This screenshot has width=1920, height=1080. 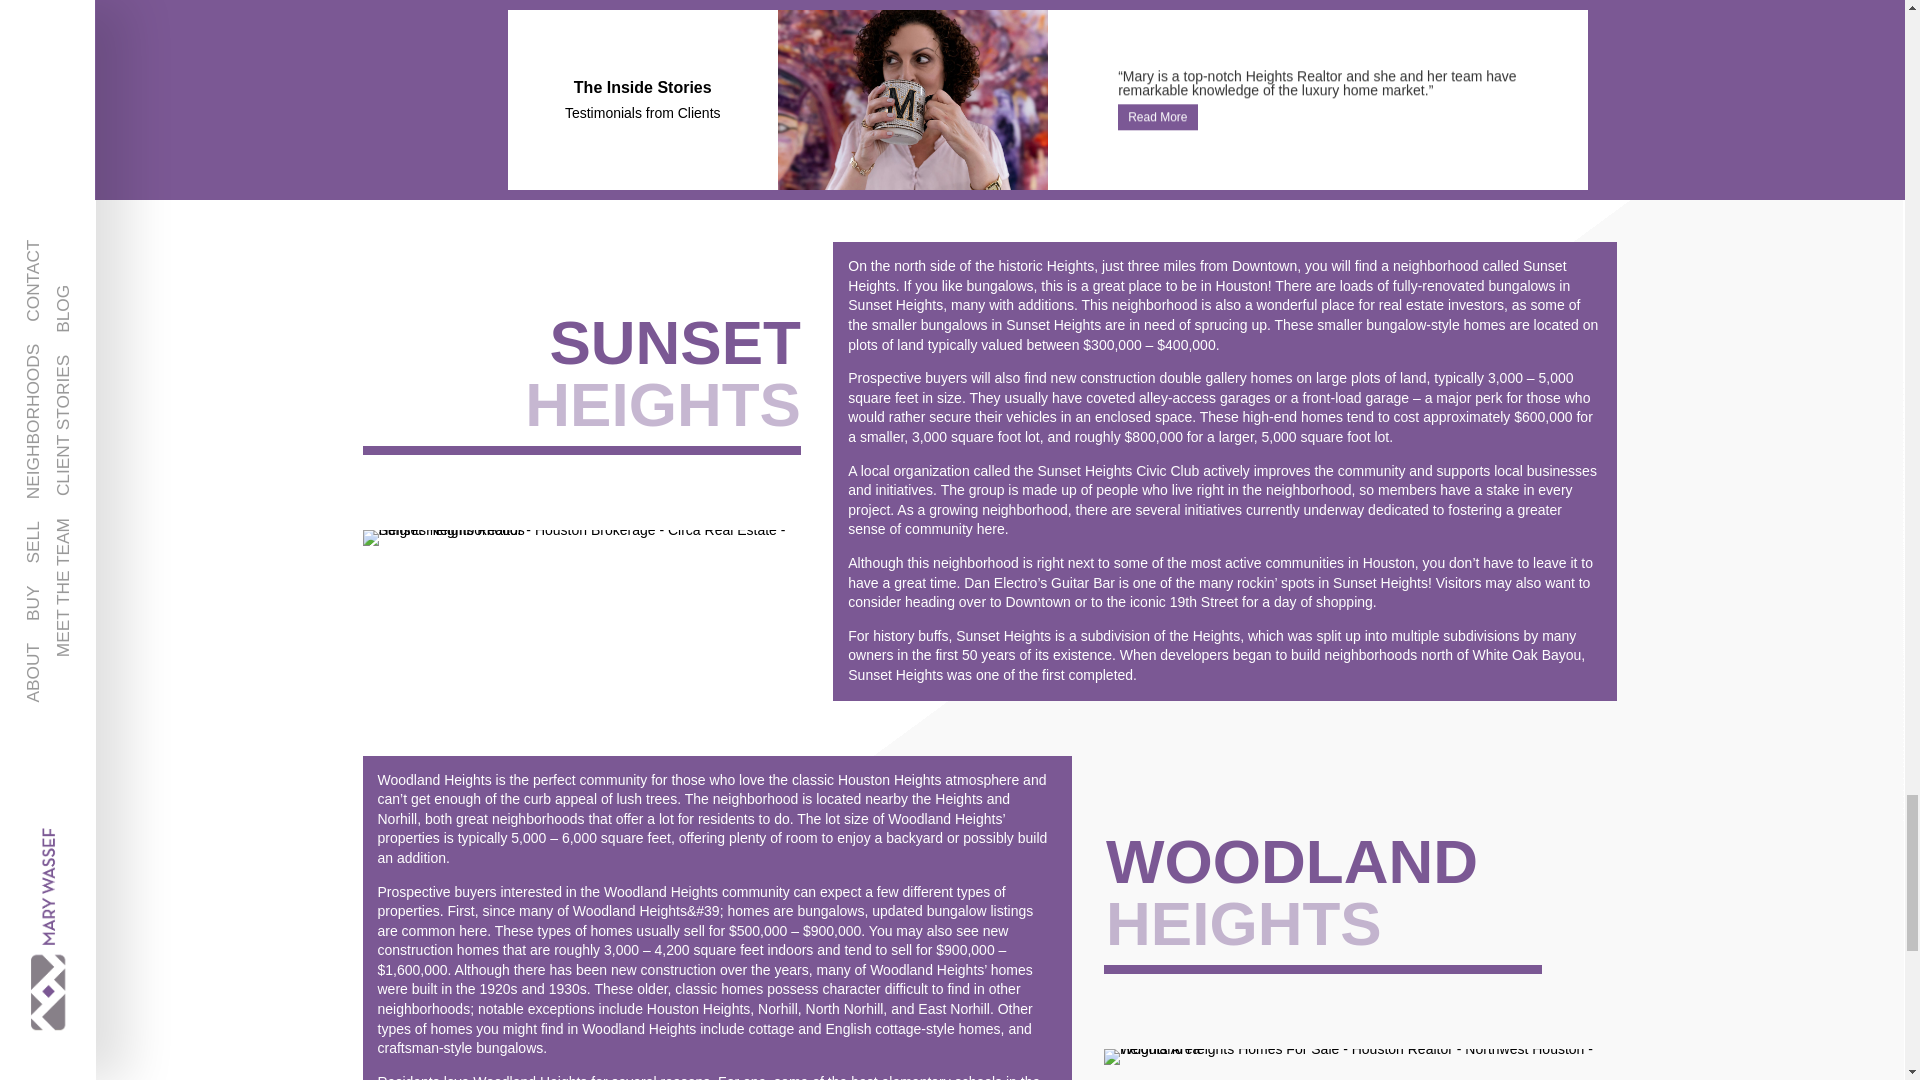 I want to click on Sunset Heights, so click(x=581, y=538).